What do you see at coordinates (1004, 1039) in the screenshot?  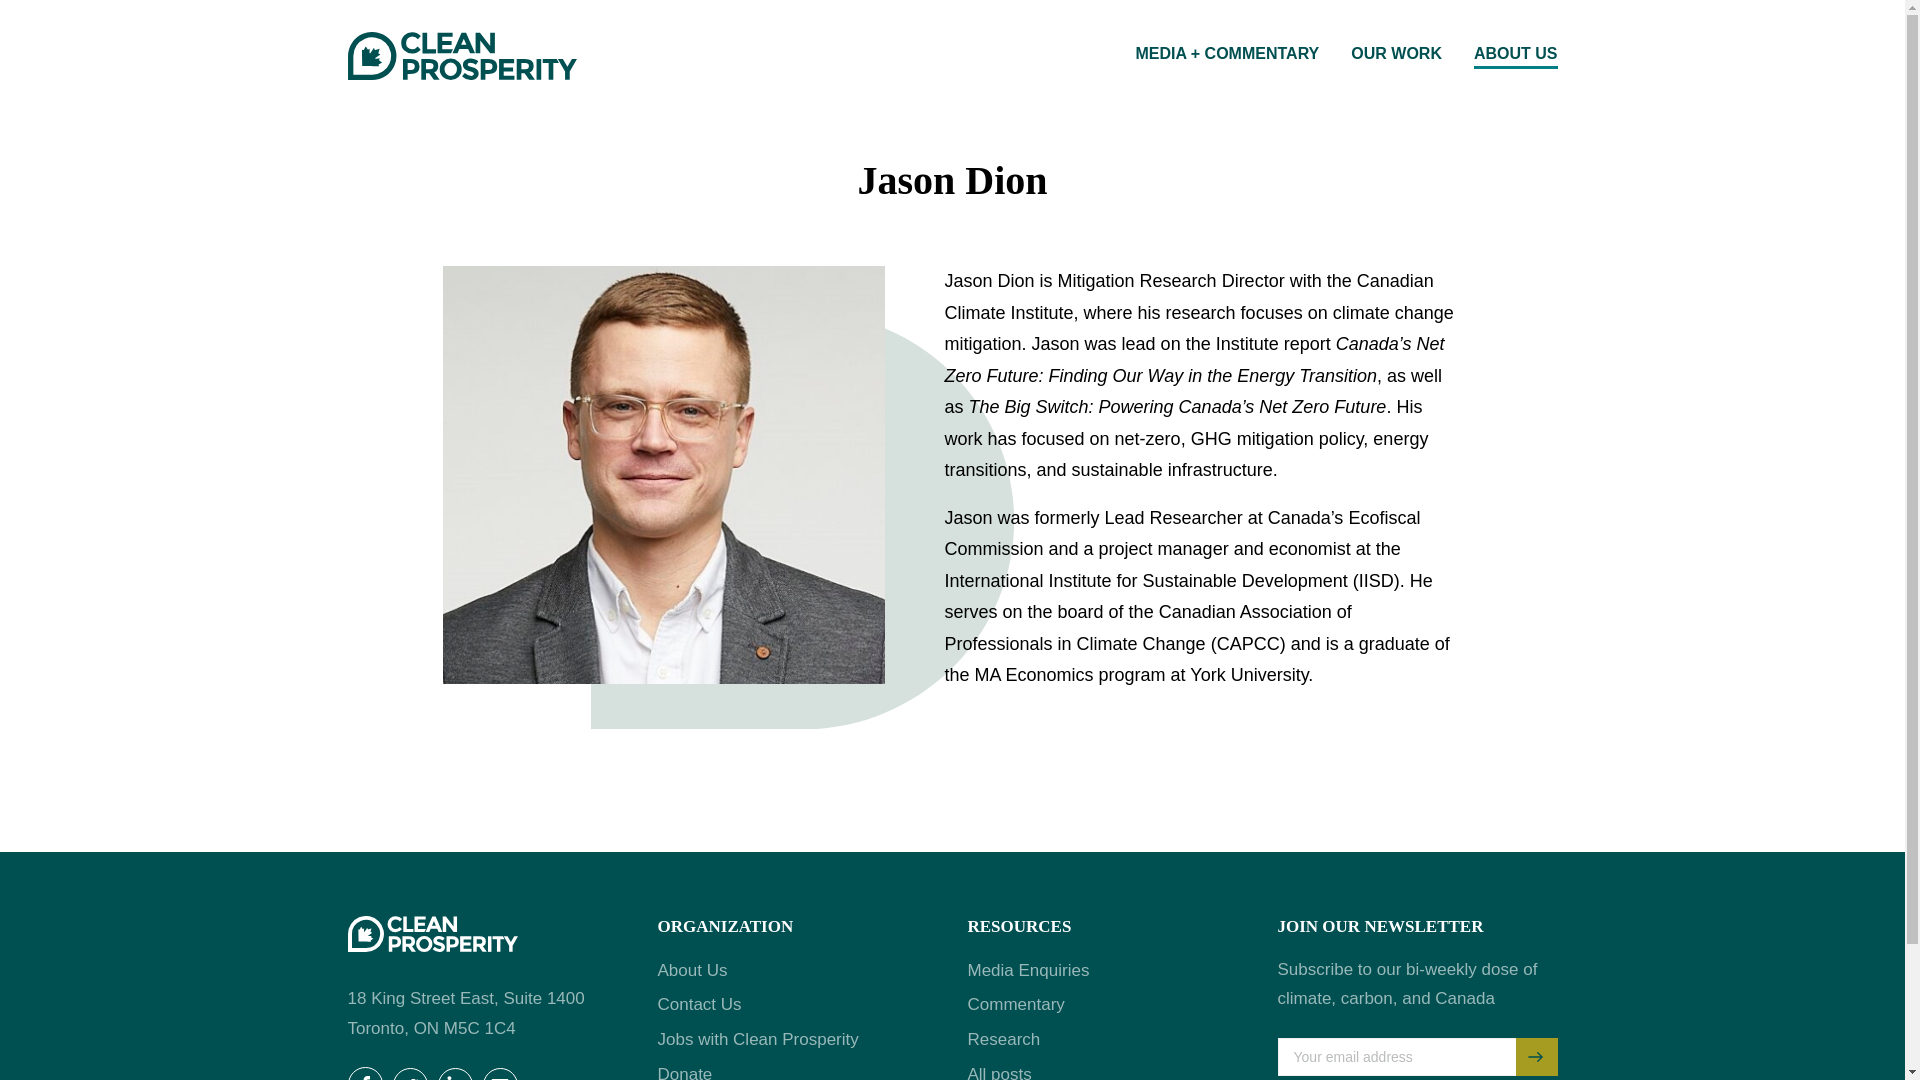 I see `Research` at bounding box center [1004, 1039].